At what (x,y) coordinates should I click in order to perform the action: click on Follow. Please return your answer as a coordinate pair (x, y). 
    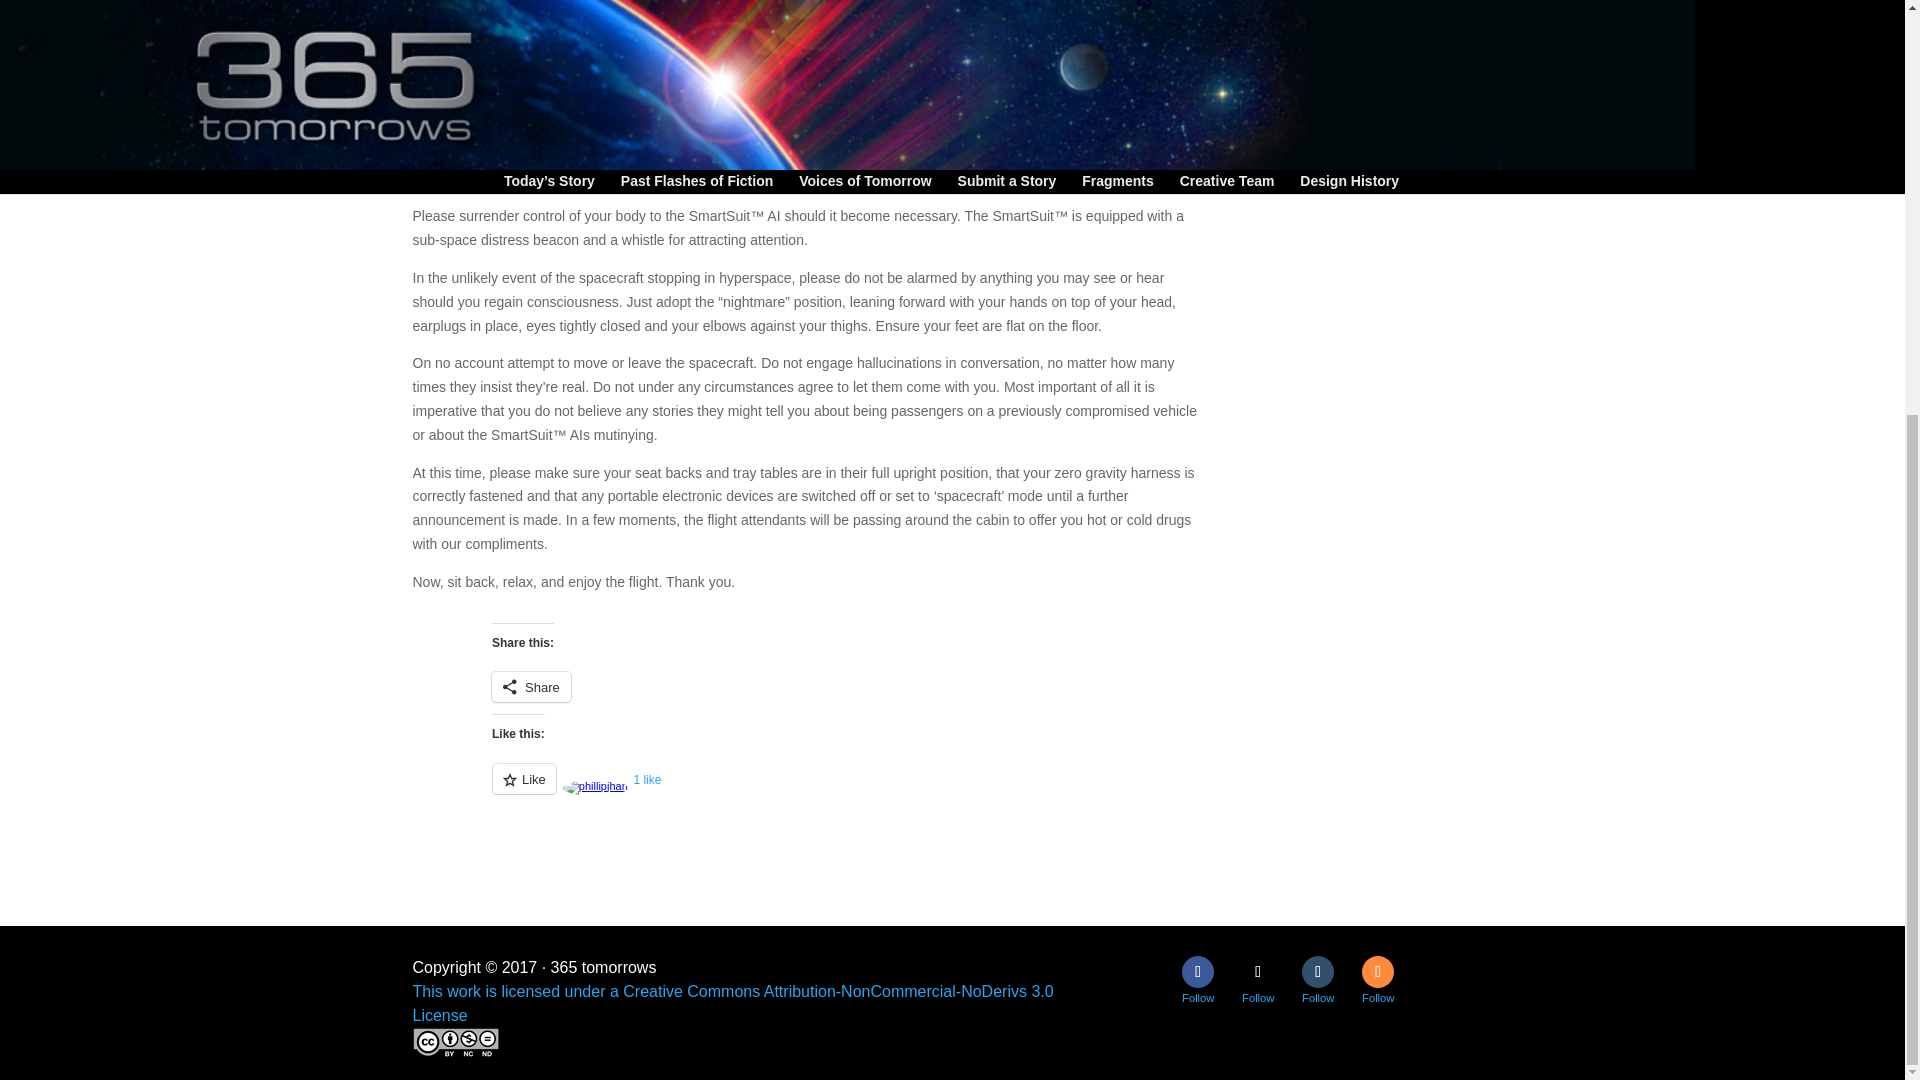
    Looking at the image, I should click on (1318, 972).